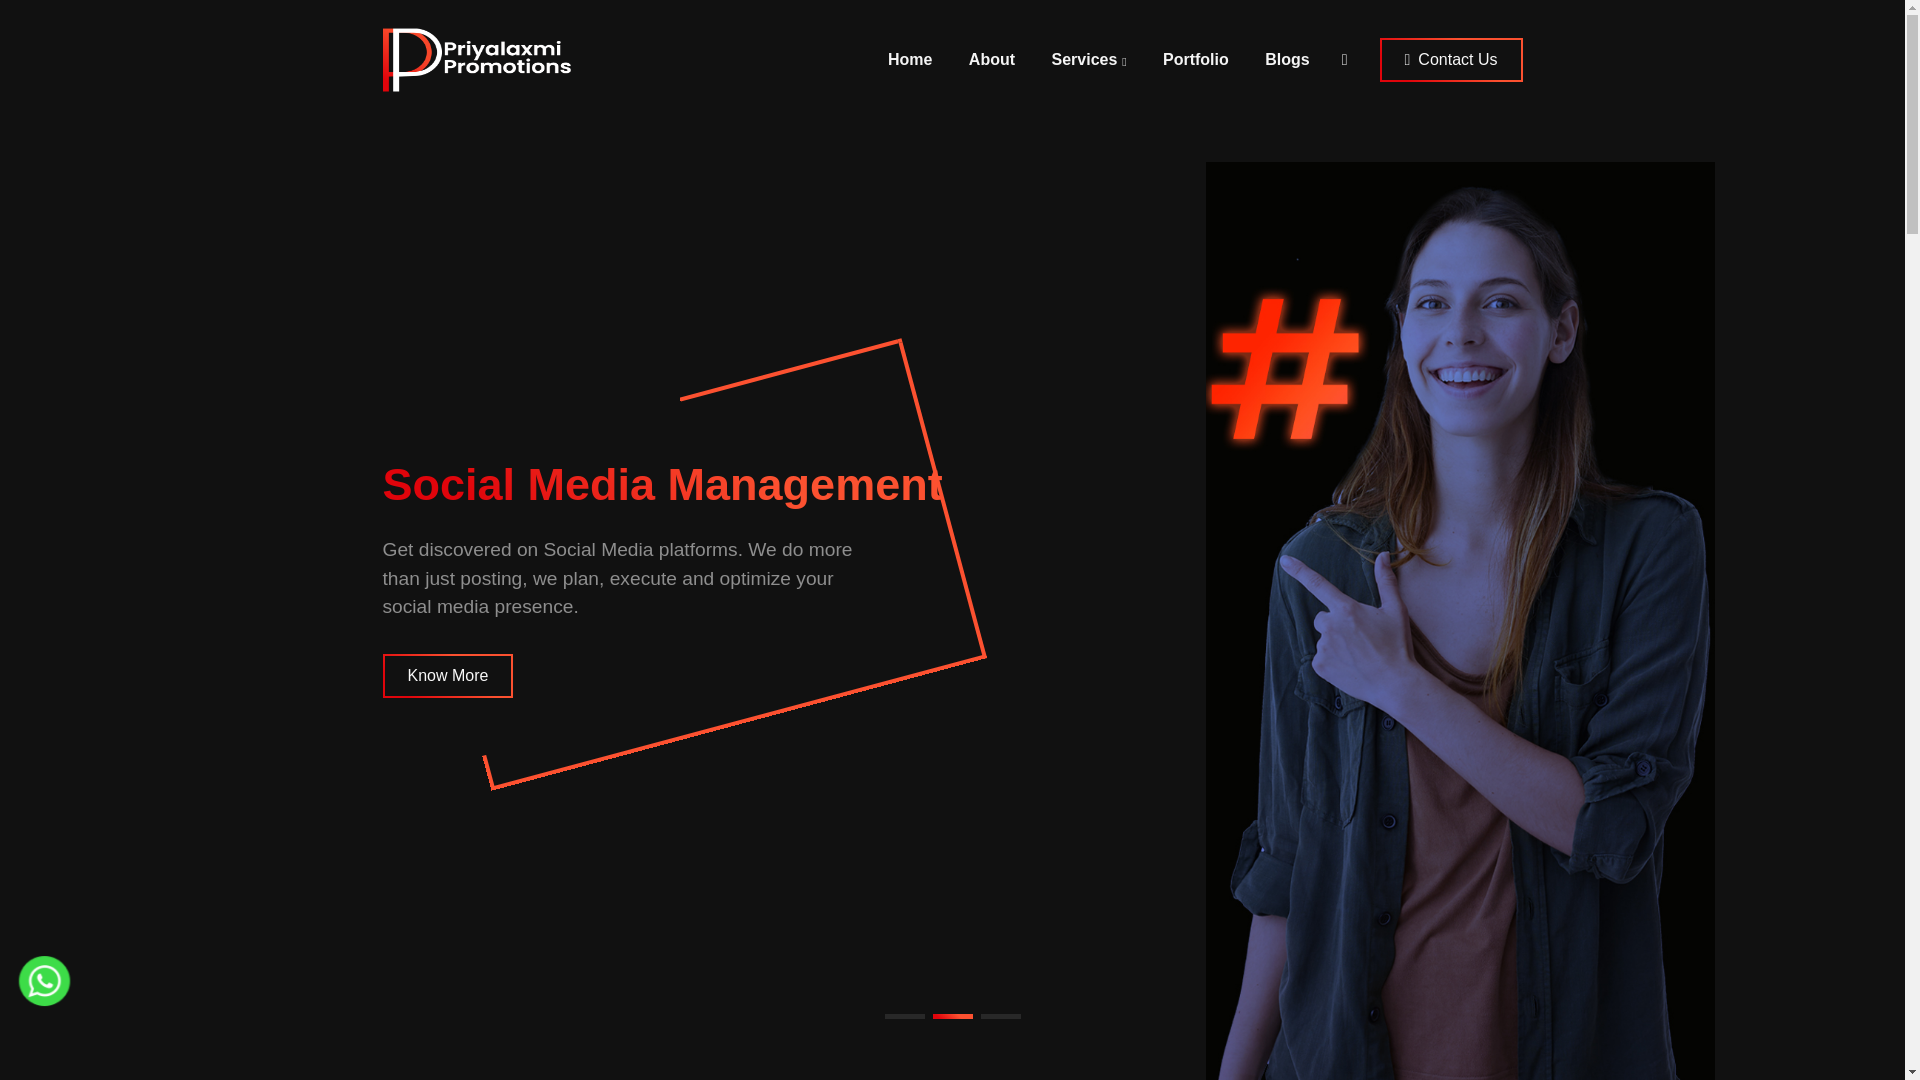 The image size is (1920, 1080). What do you see at coordinates (1089, 59) in the screenshot?
I see `Services` at bounding box center [1089, 59].